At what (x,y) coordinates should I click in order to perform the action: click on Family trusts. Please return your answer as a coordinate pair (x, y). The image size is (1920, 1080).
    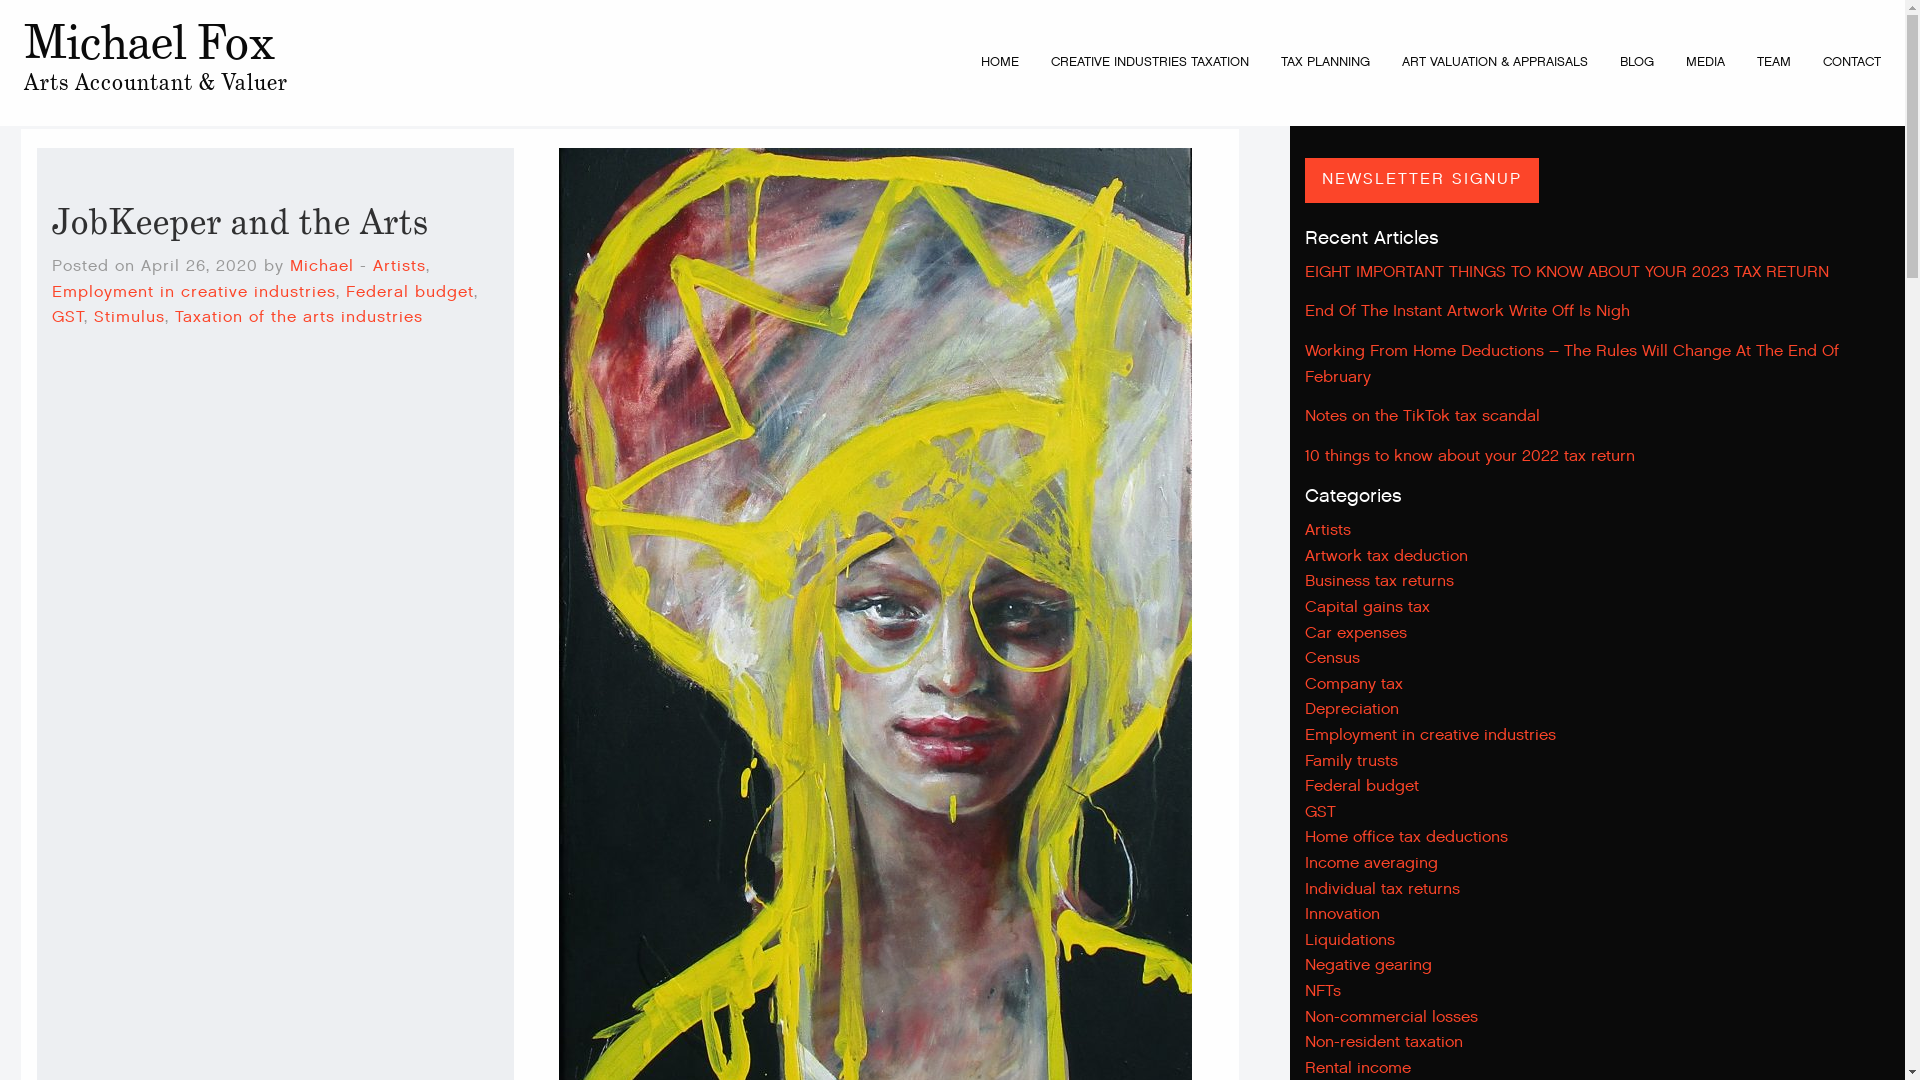
    Looking at the image, I should click on (1352, 762).